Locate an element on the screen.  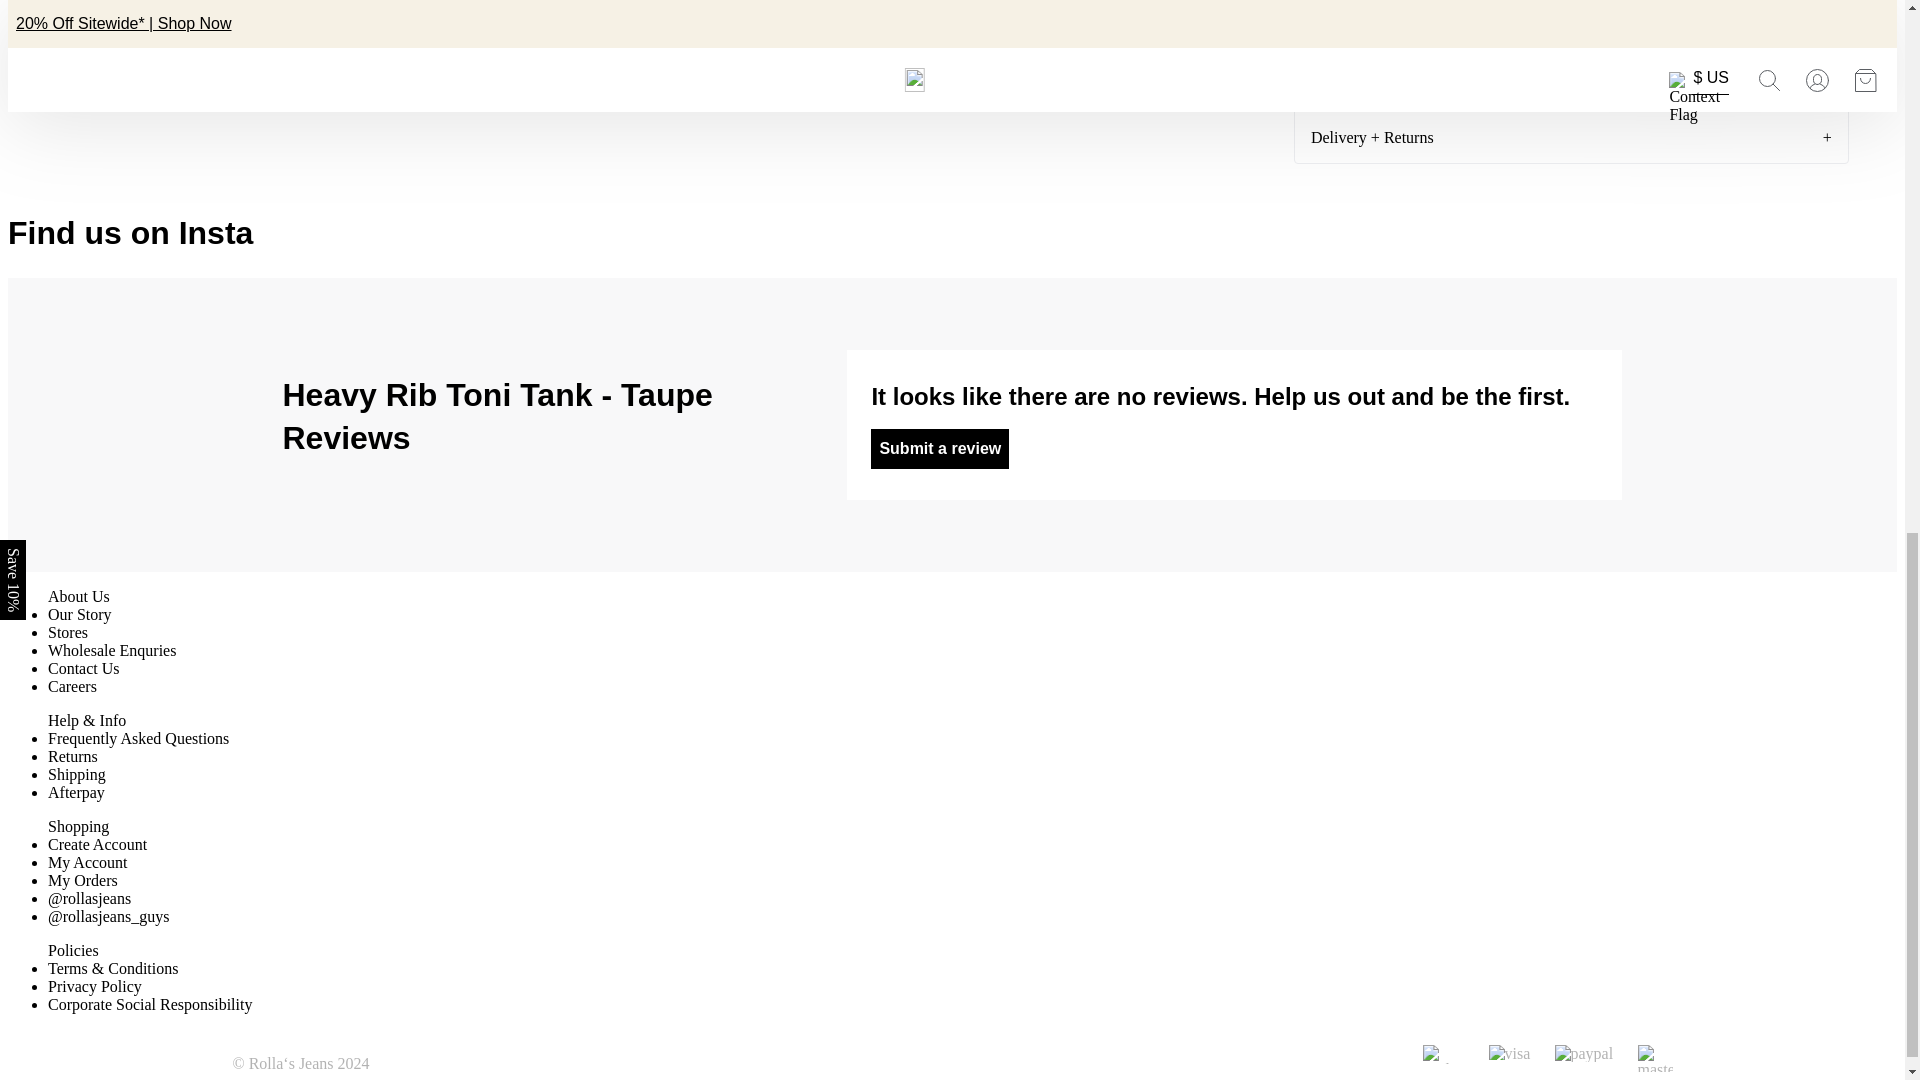
My Account is located at coordinates (88, 862).